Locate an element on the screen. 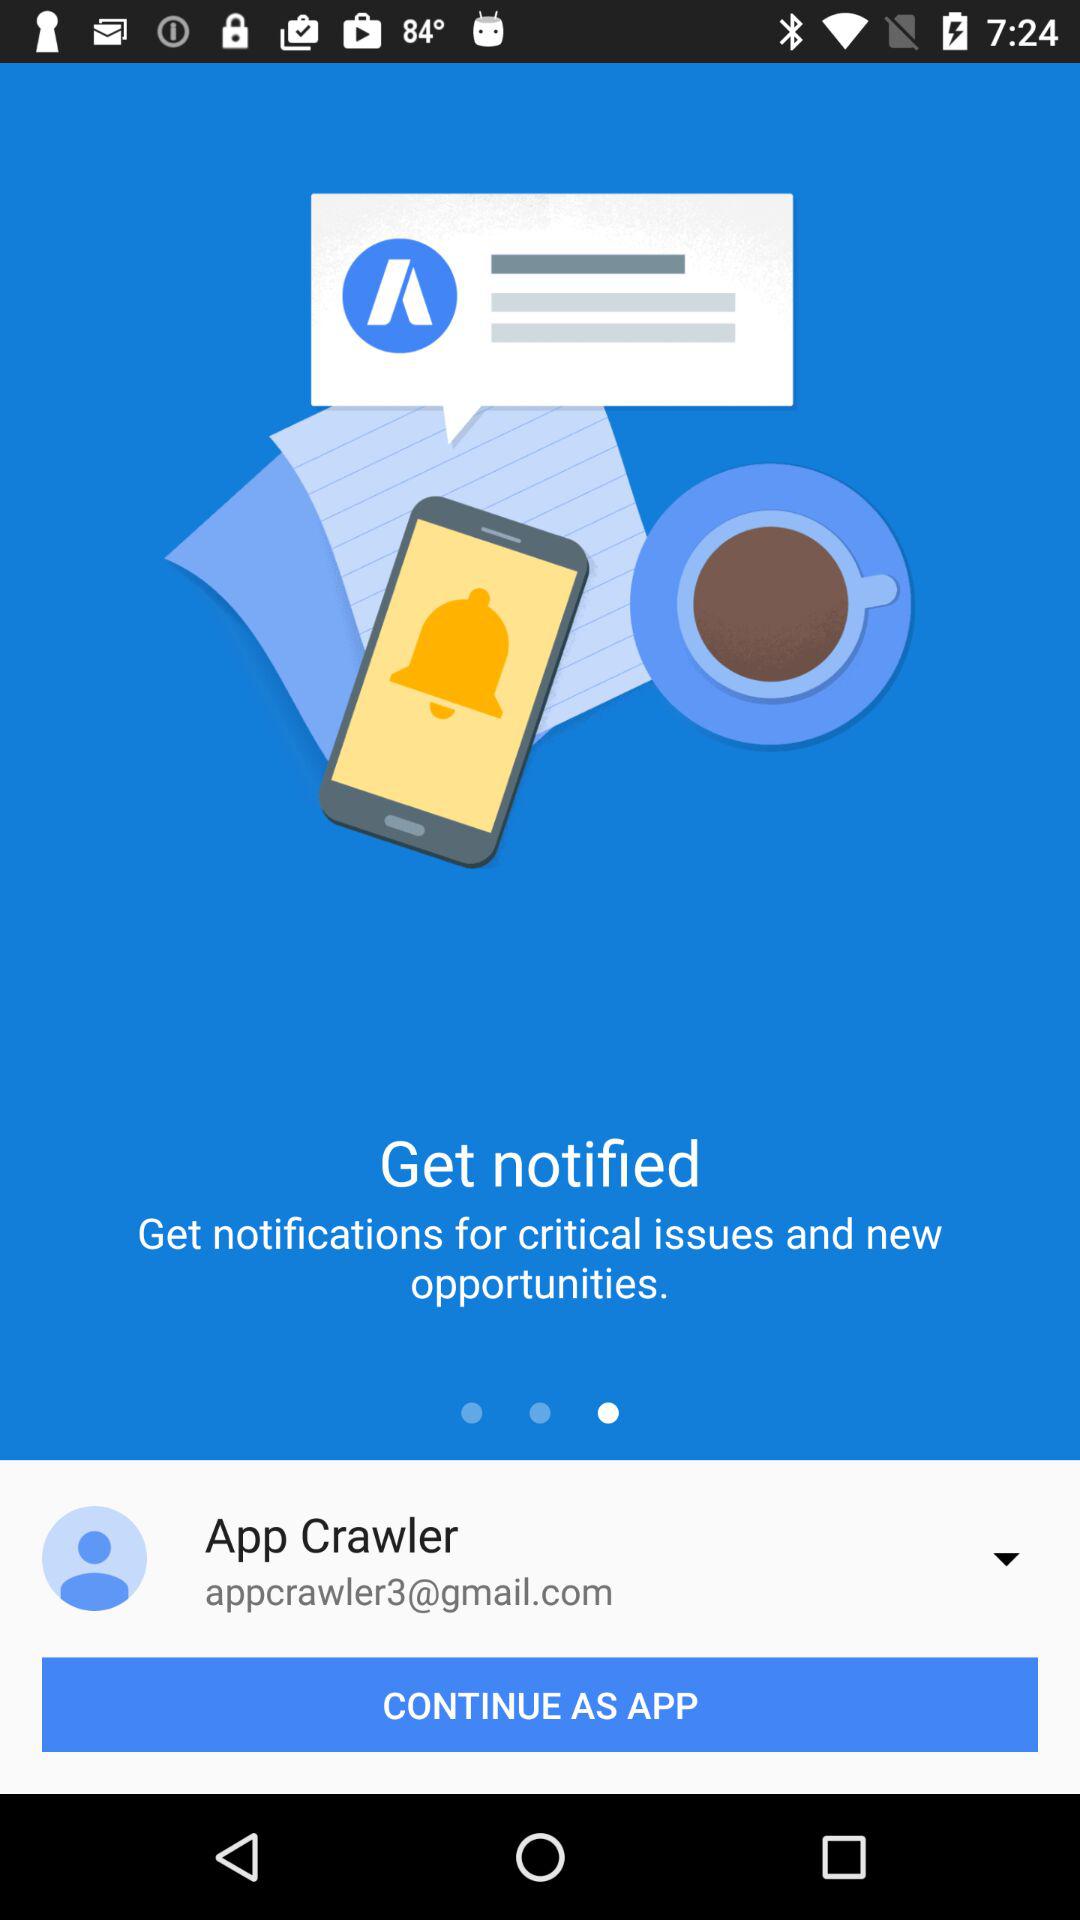 The image size is (1080, 1920). jump to the continue as app item is located at coordinates (540, 1704).